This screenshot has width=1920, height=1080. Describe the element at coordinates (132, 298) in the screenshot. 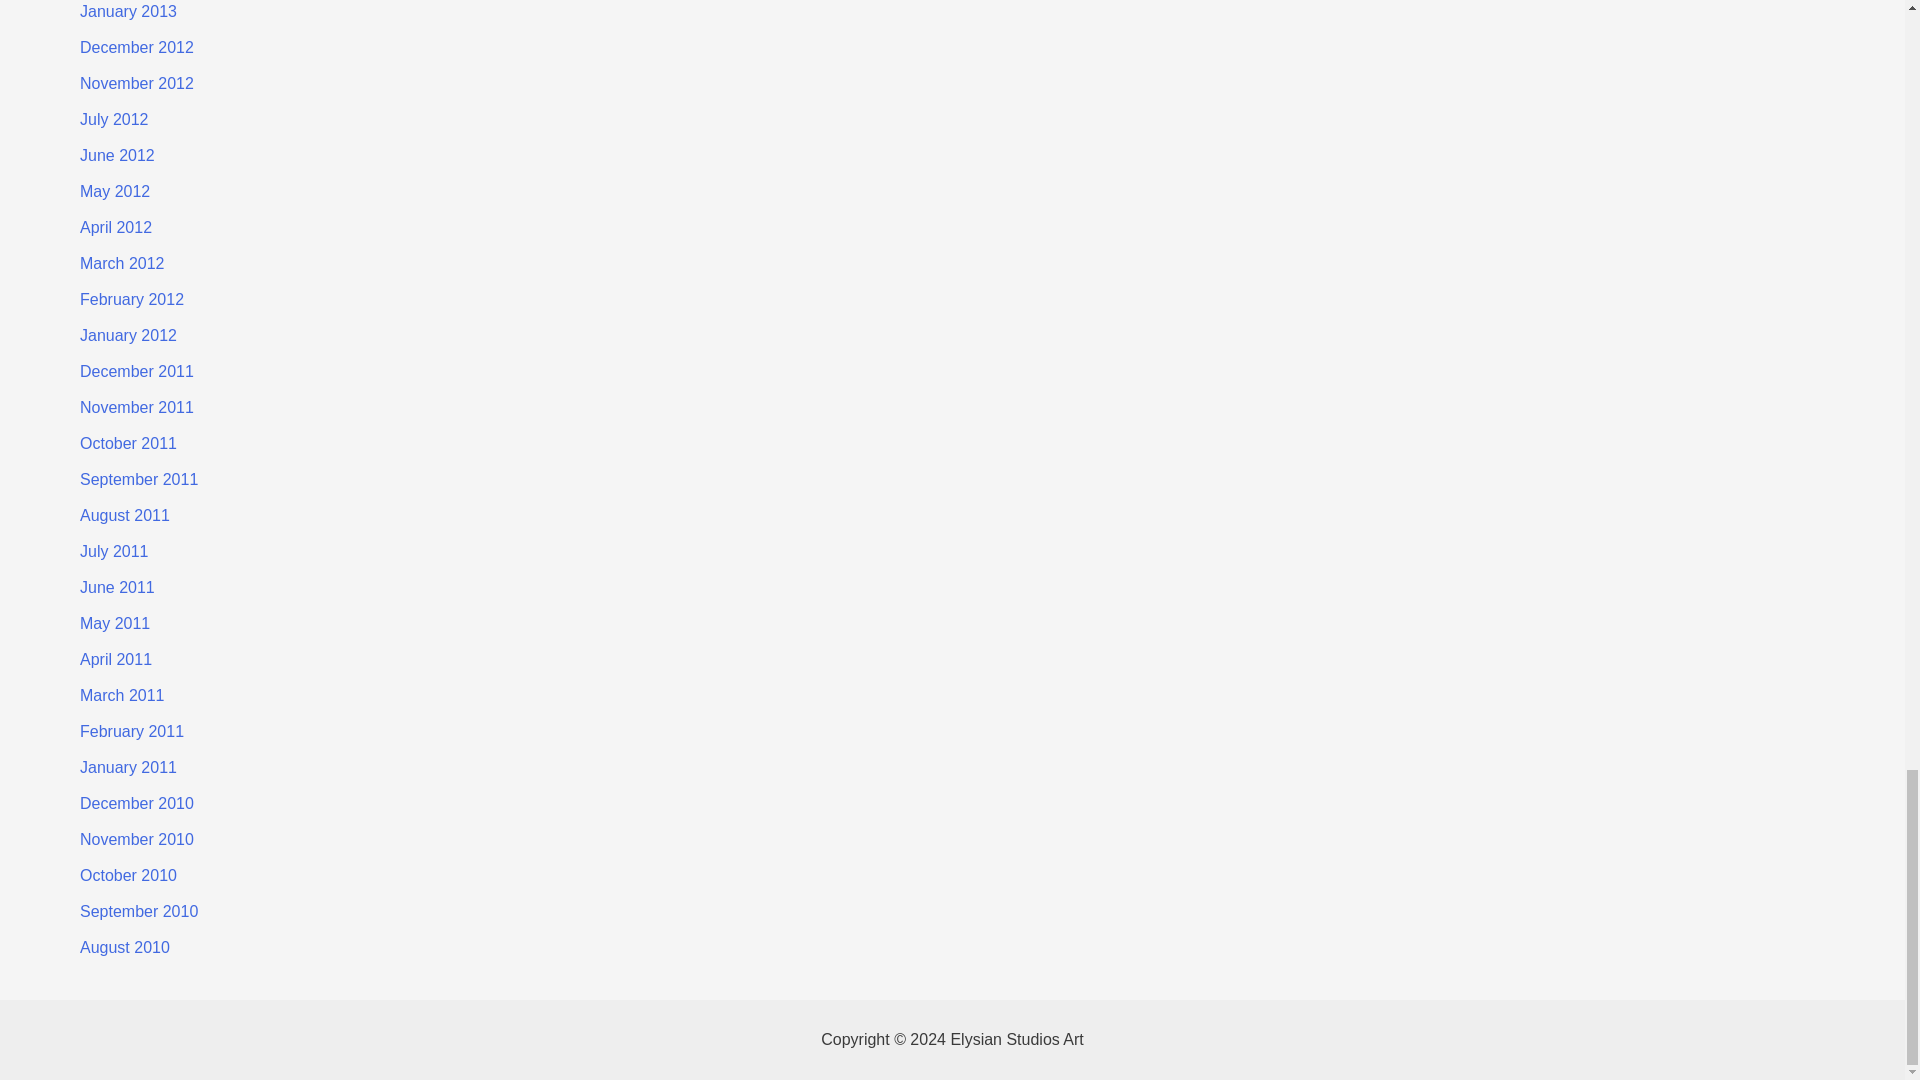

I see `February 2012` at that location.